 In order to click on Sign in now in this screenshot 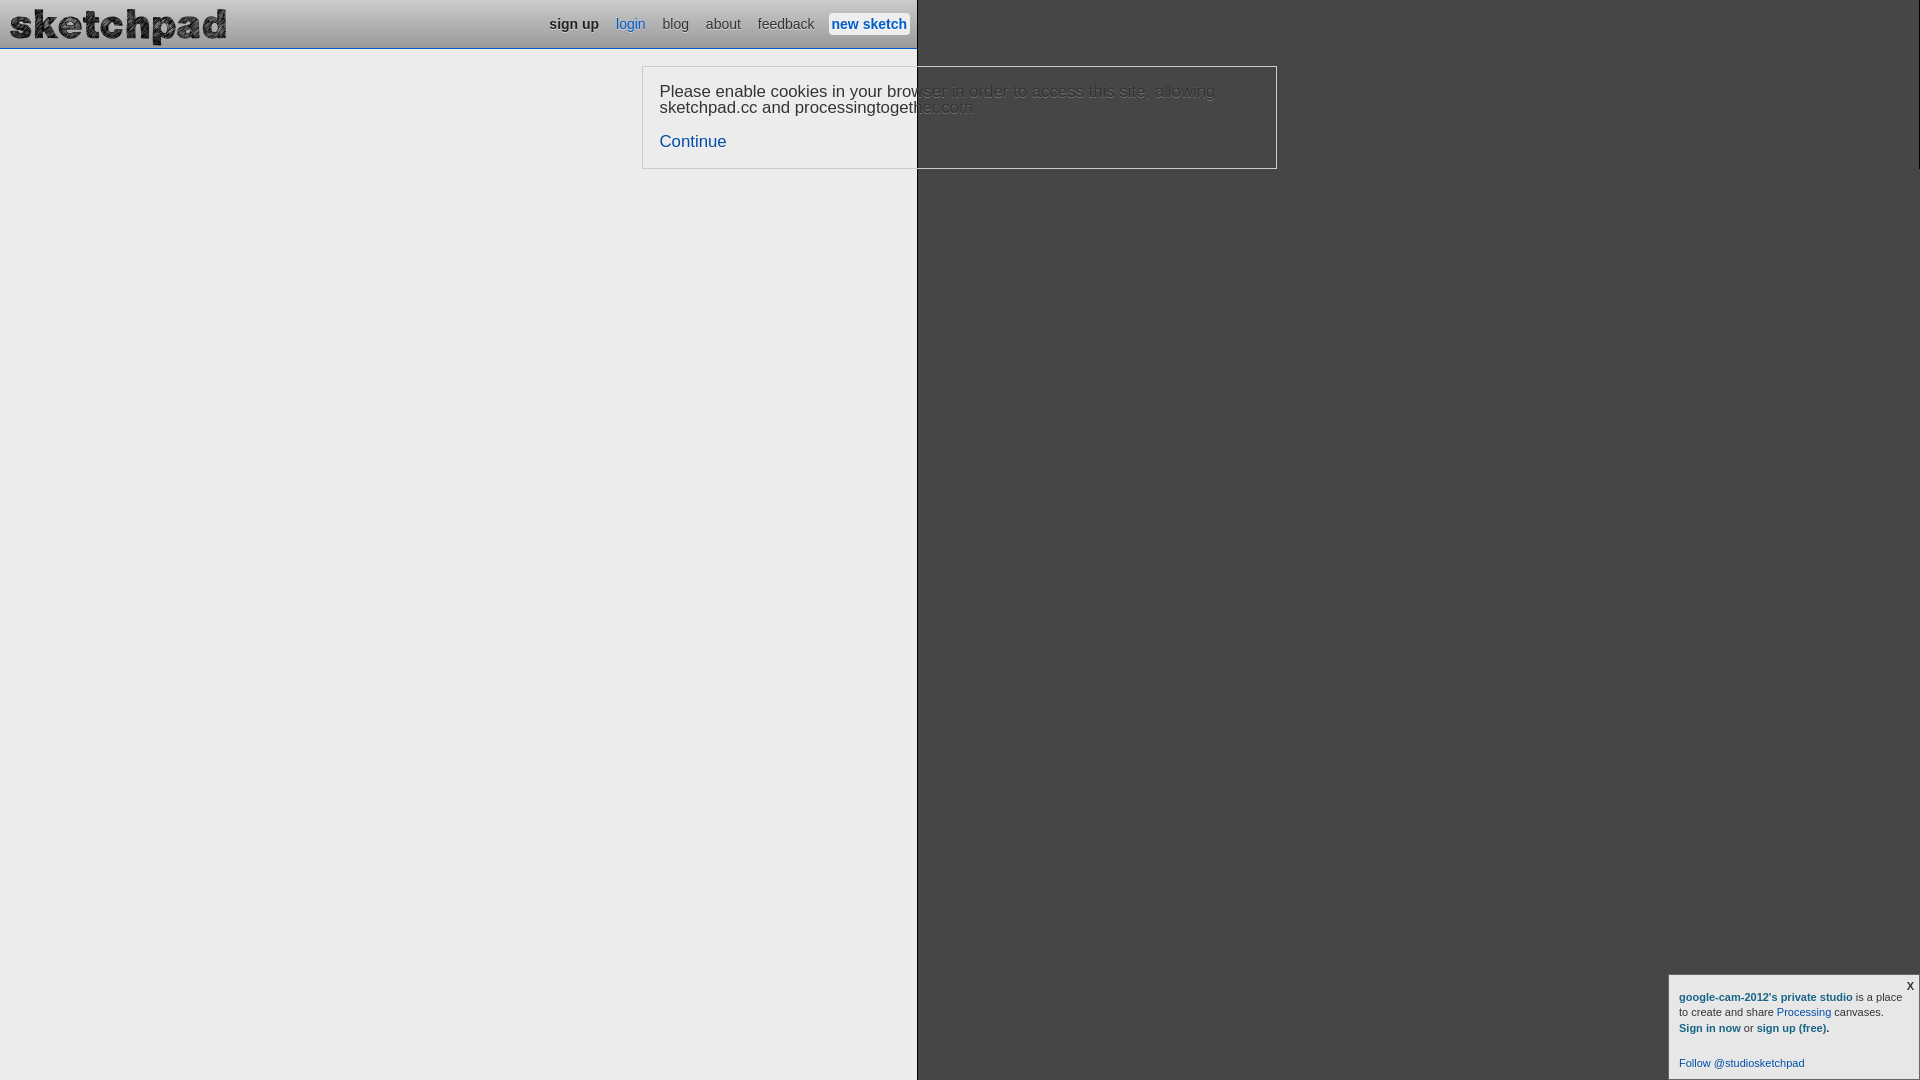, I will do `click(1710, 1028)`.